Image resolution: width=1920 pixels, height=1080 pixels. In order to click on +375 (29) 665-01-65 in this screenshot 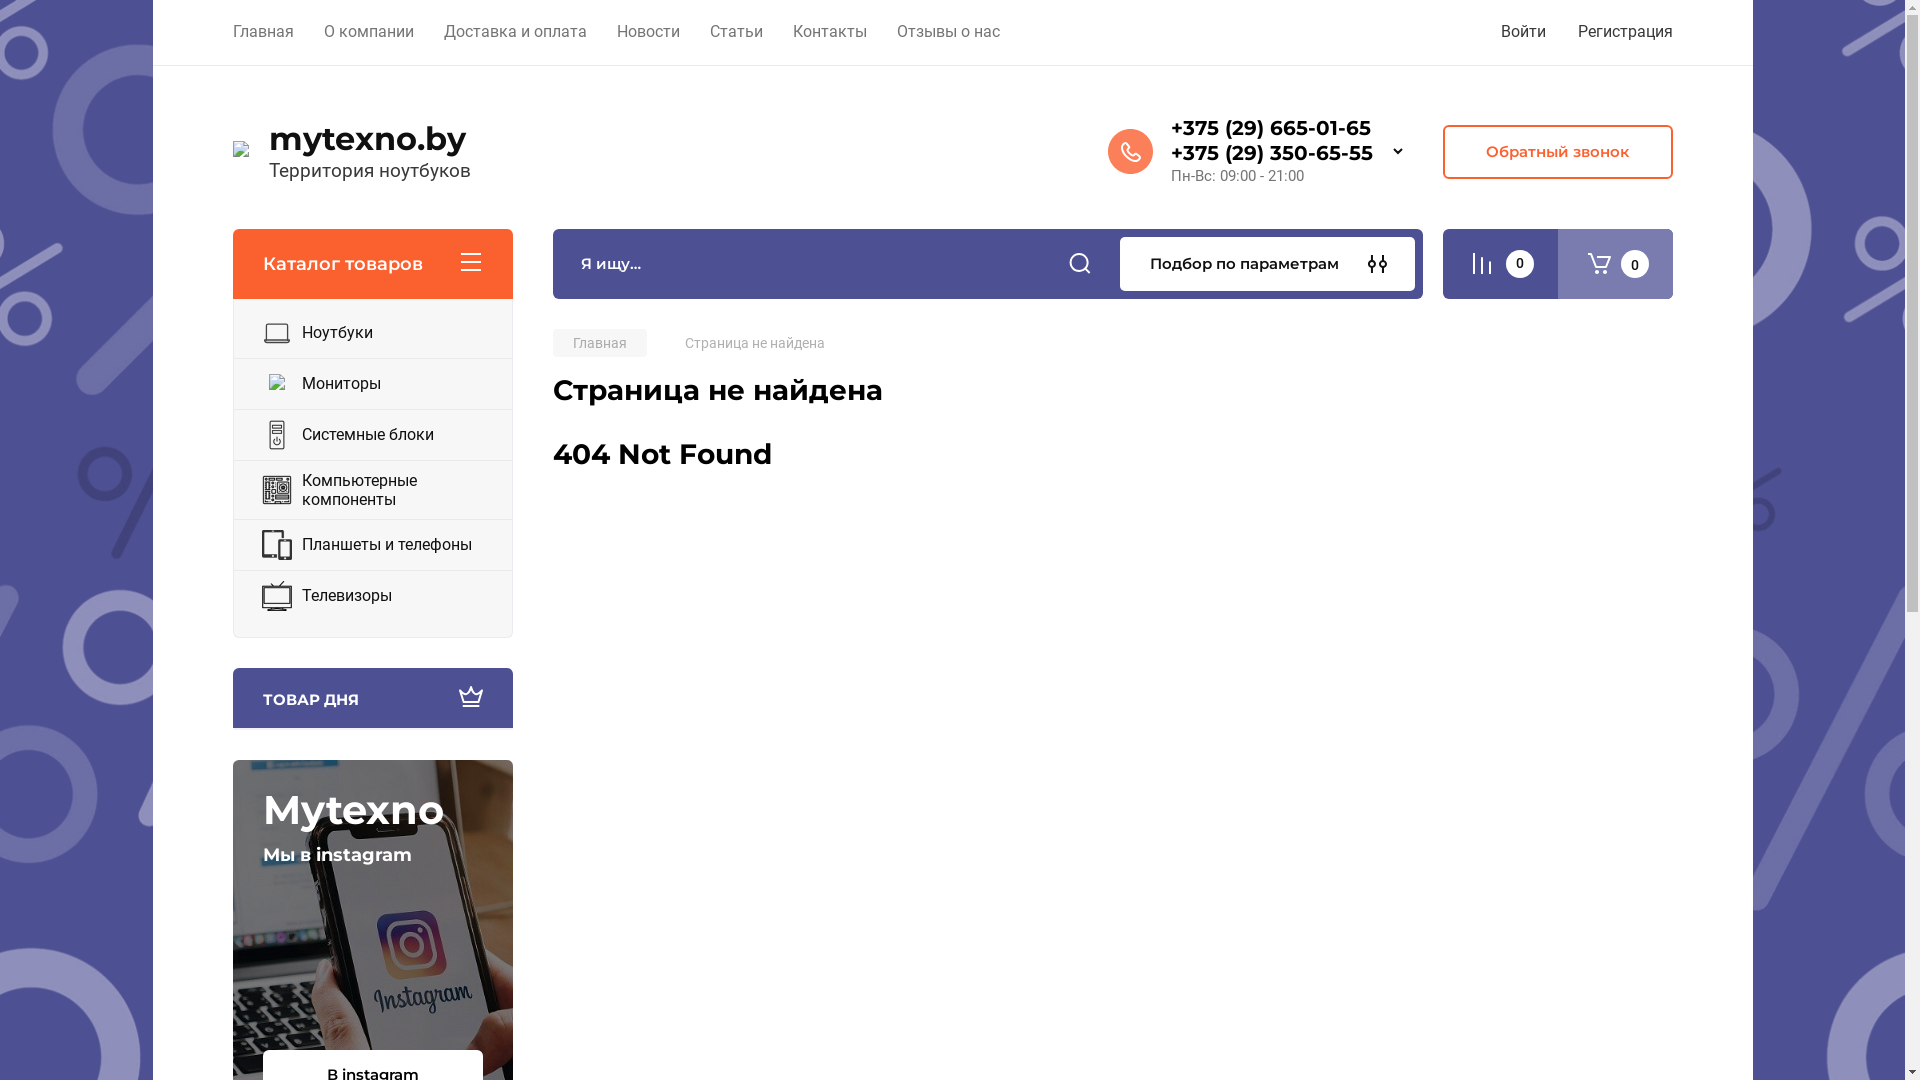, I will do `click(1270, 128)`.